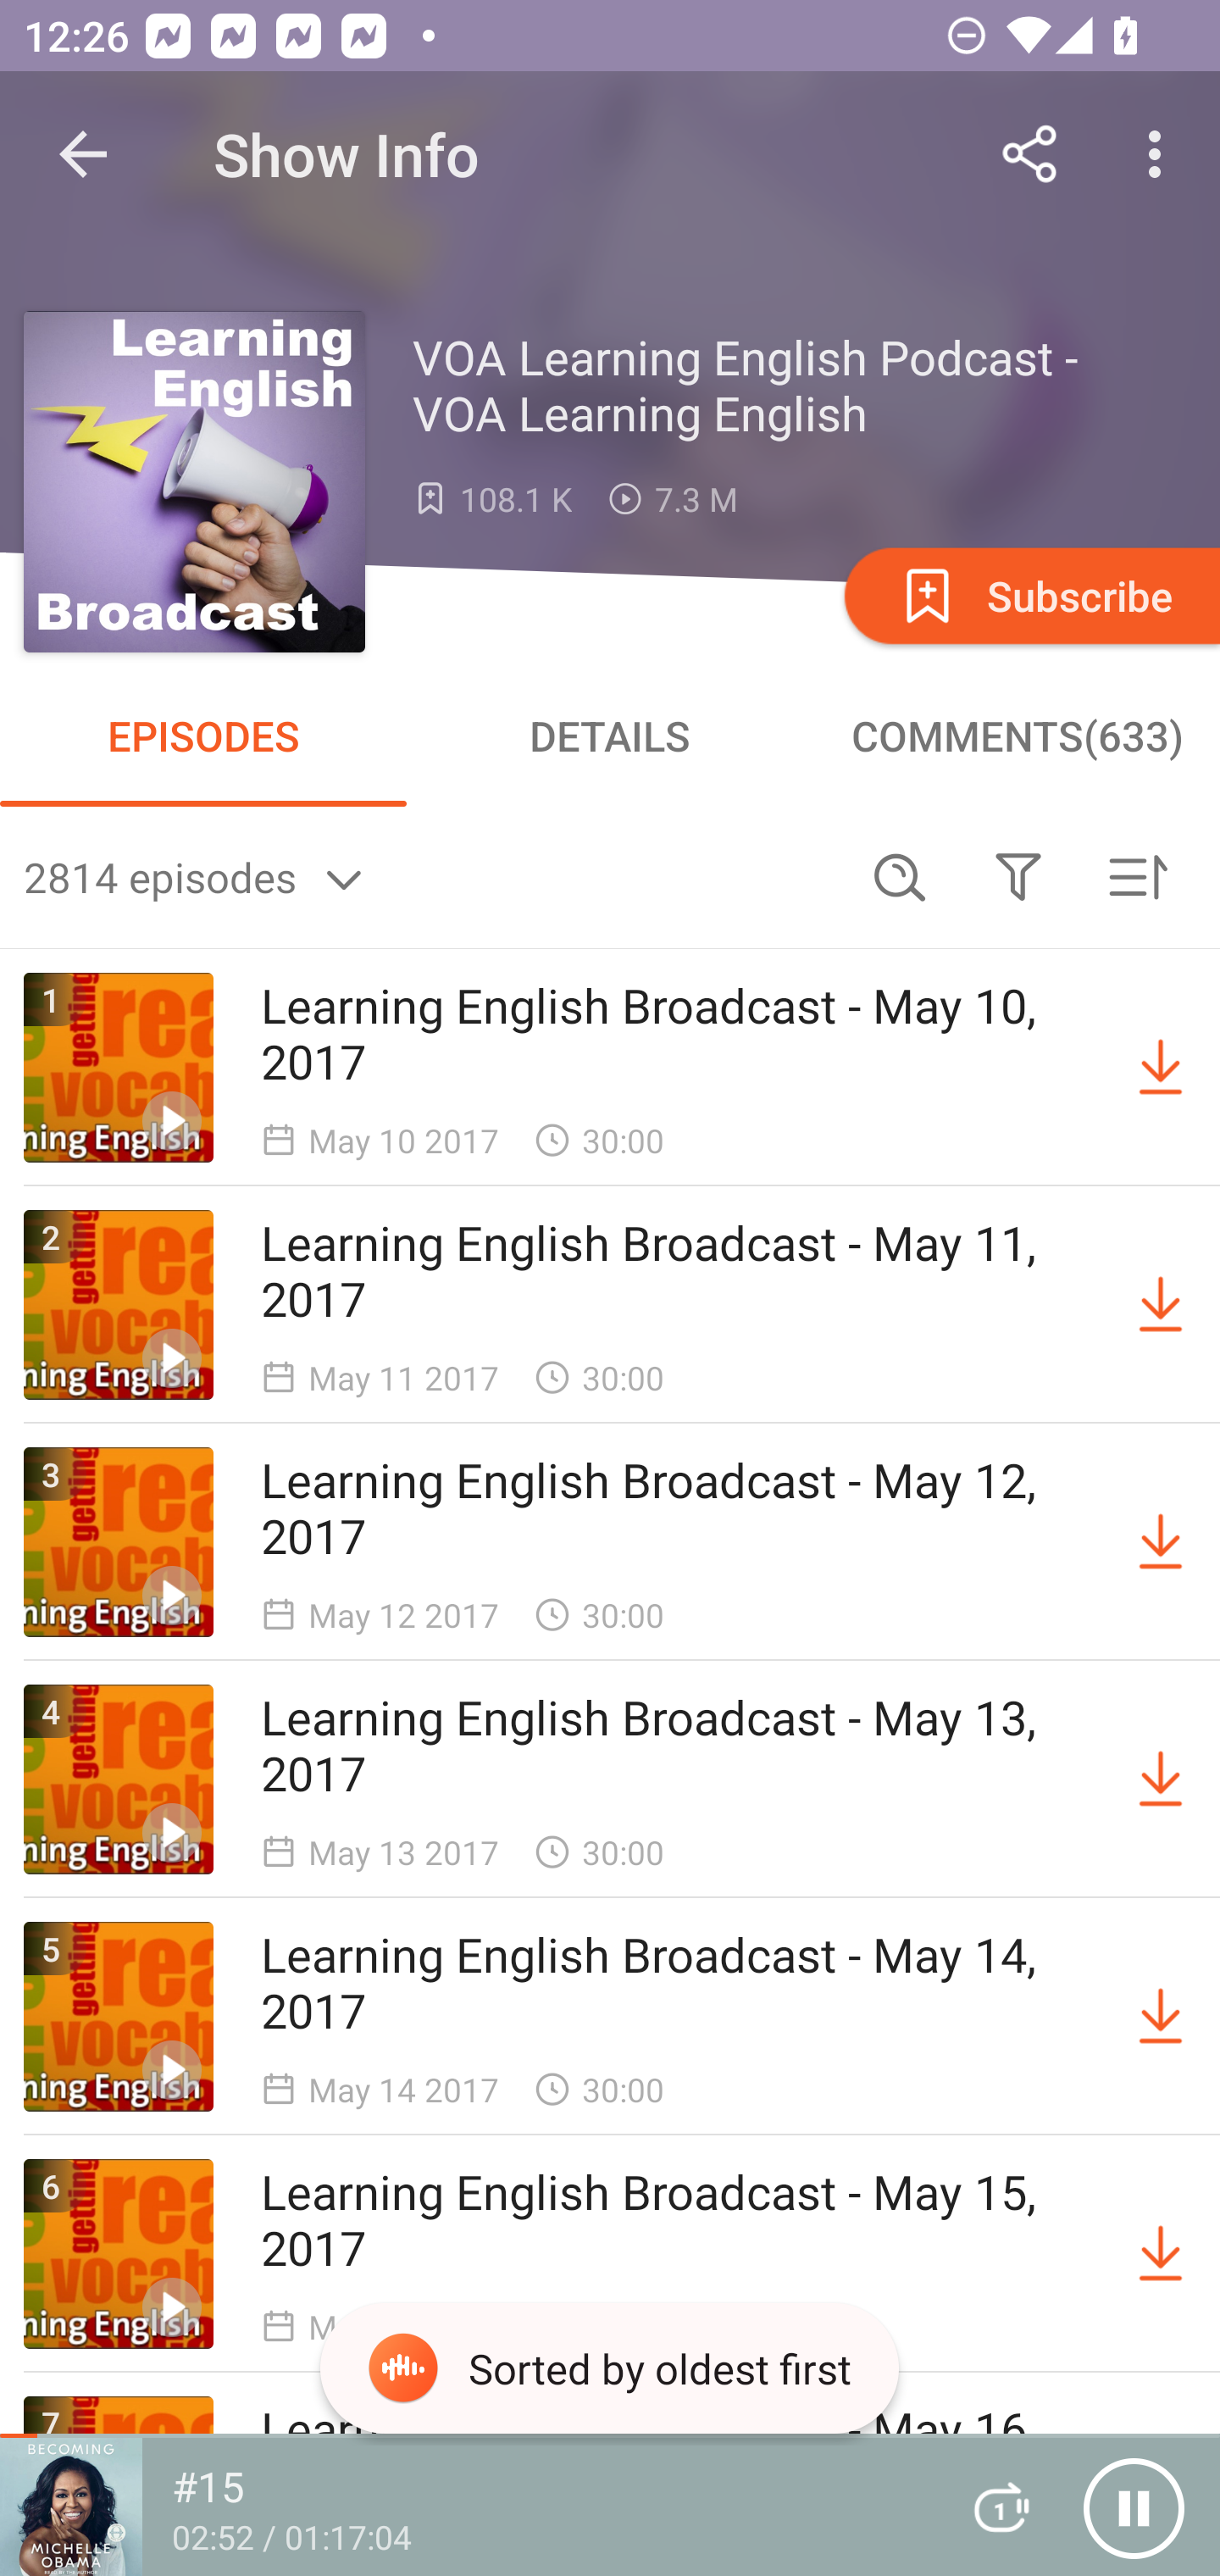 Image resolution: width=1220 pixels, height=2576 pixels. What do you see at coordinates (1161, 1542) in the screenshot?
I see `Download` at bounding box center [1161, 1542].